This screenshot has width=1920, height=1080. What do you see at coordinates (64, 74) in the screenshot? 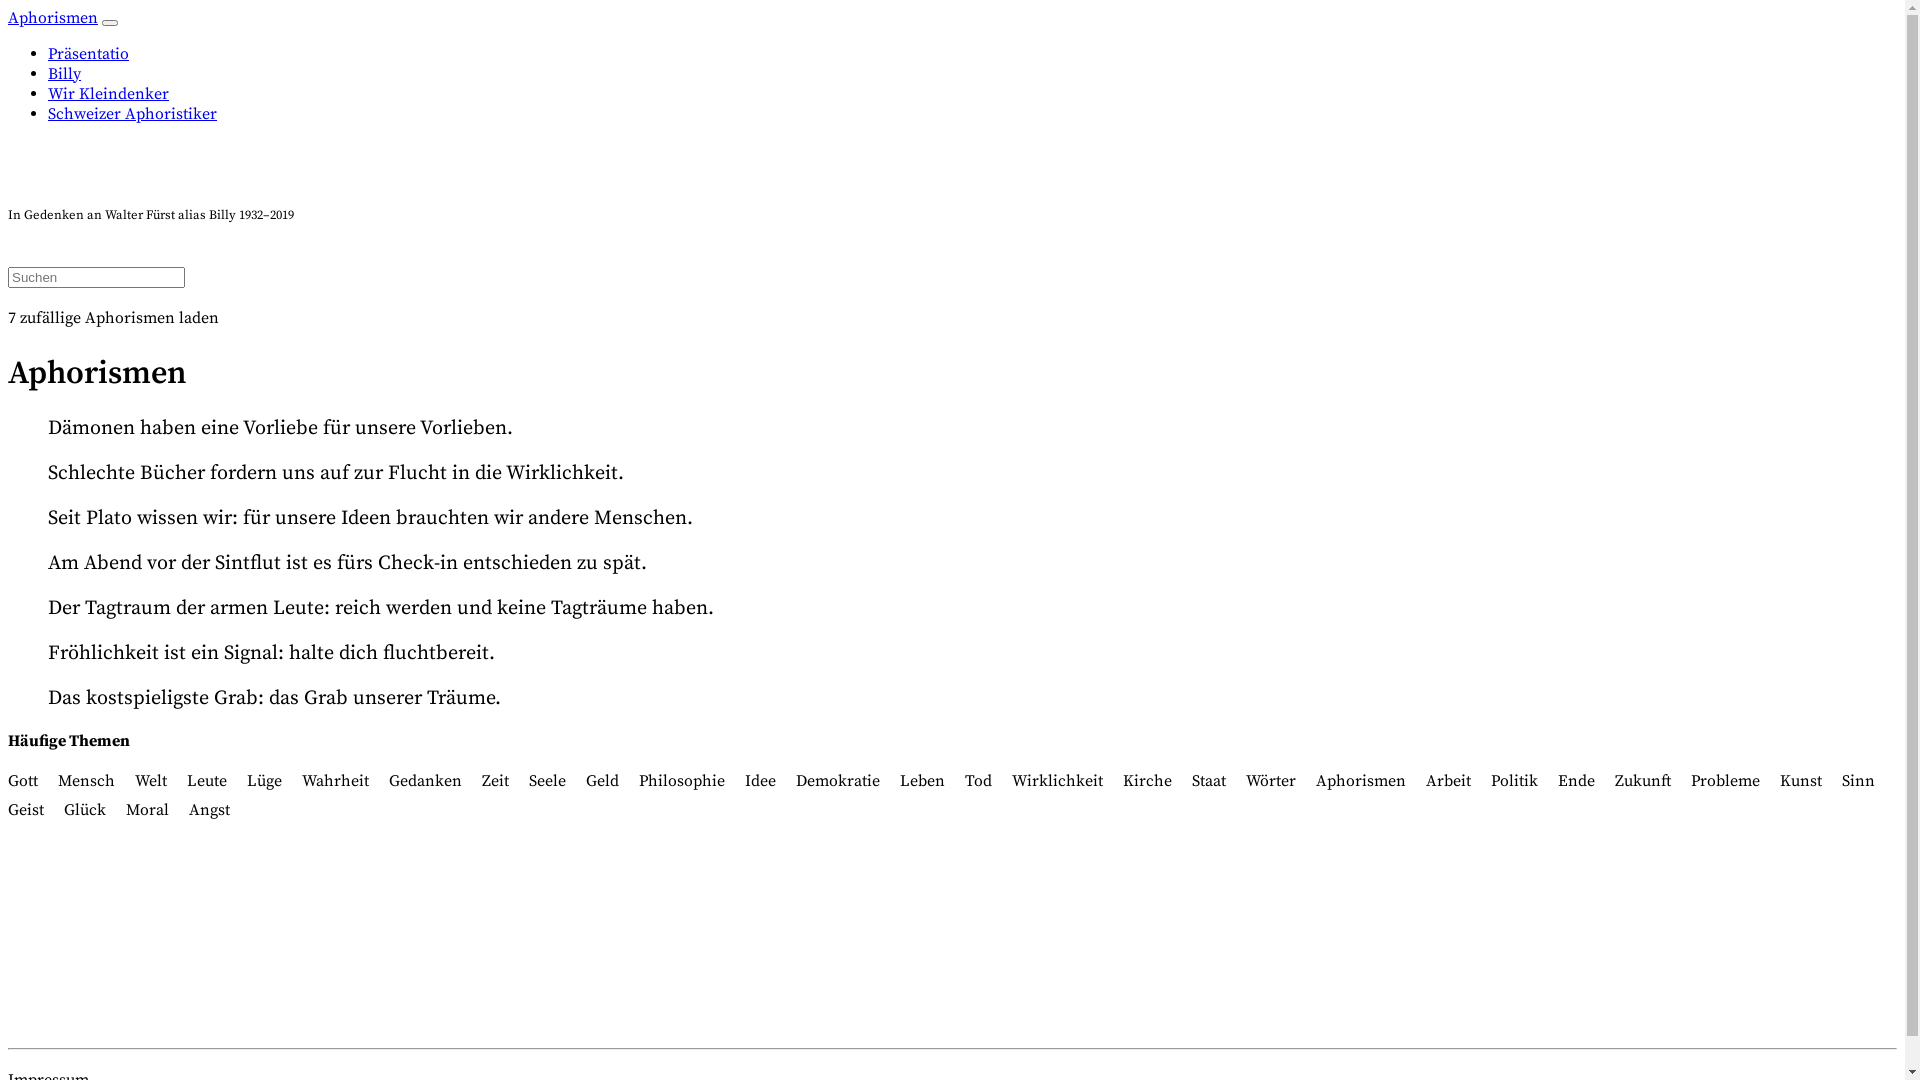
I see `Billy` at bounding box center [64, 74].